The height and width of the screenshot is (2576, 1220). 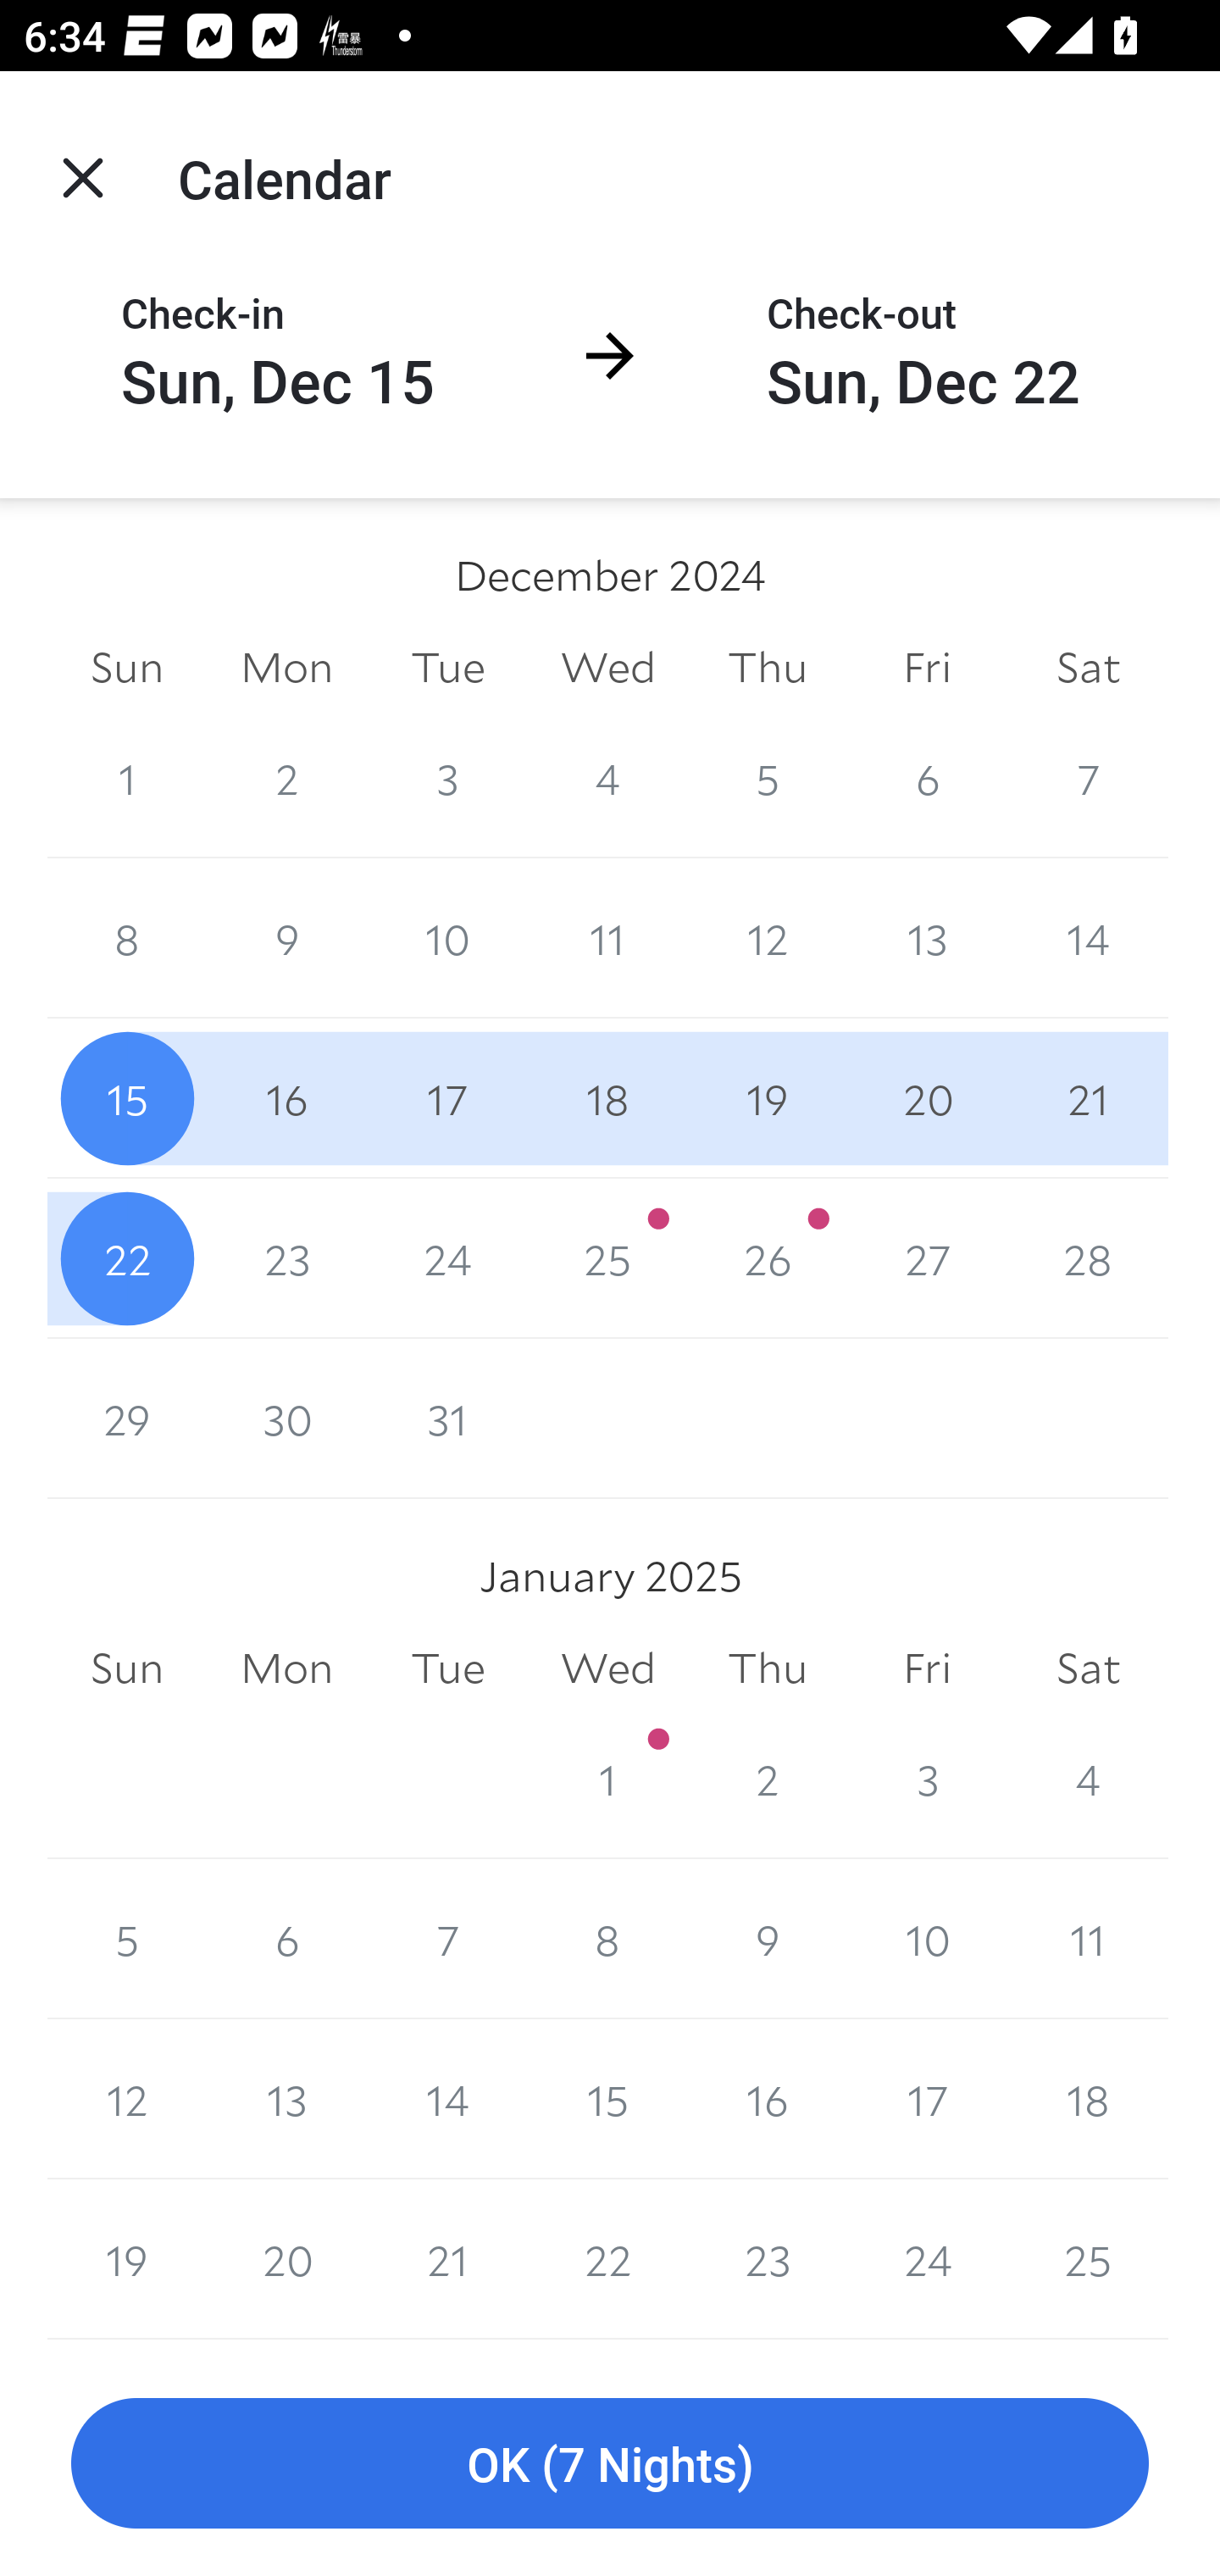 I want to click on 31 31 December 2024, so click(x=447, y=1418).